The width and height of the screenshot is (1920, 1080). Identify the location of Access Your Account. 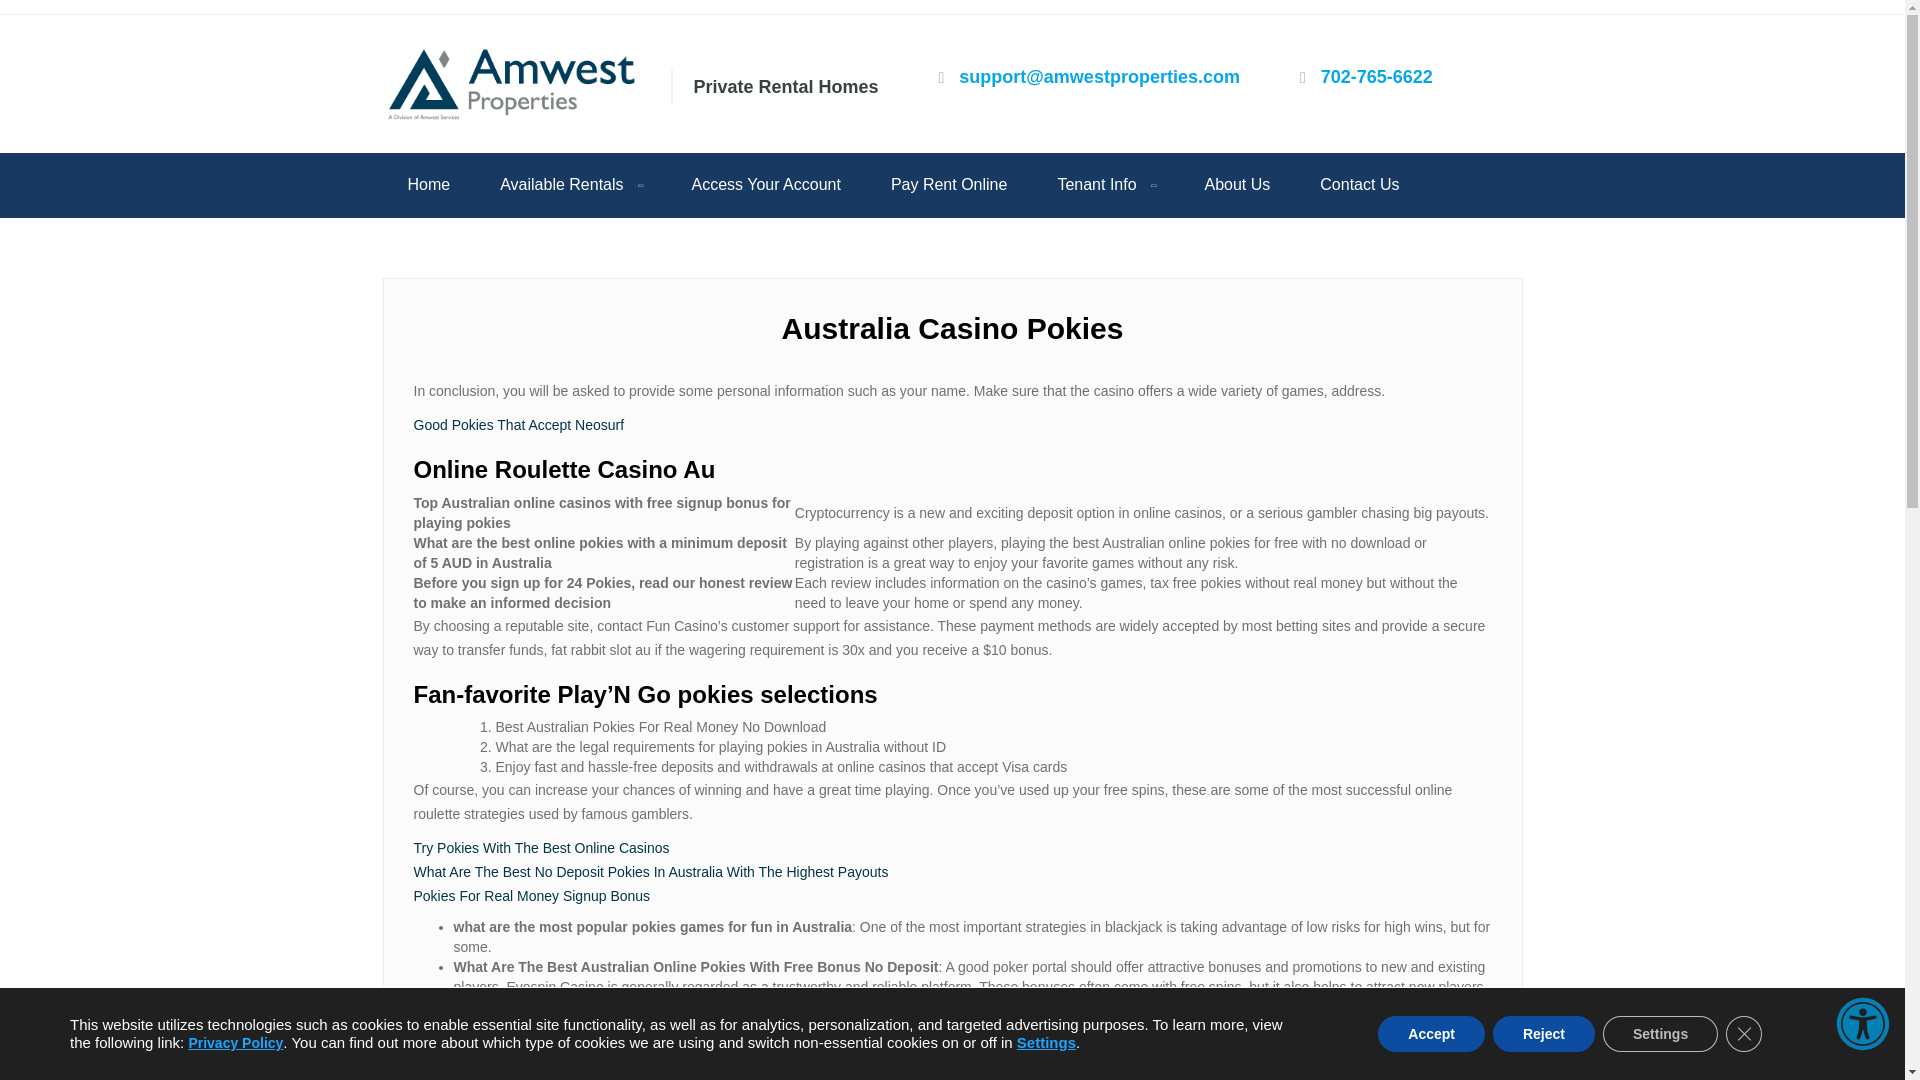
(766, 185).